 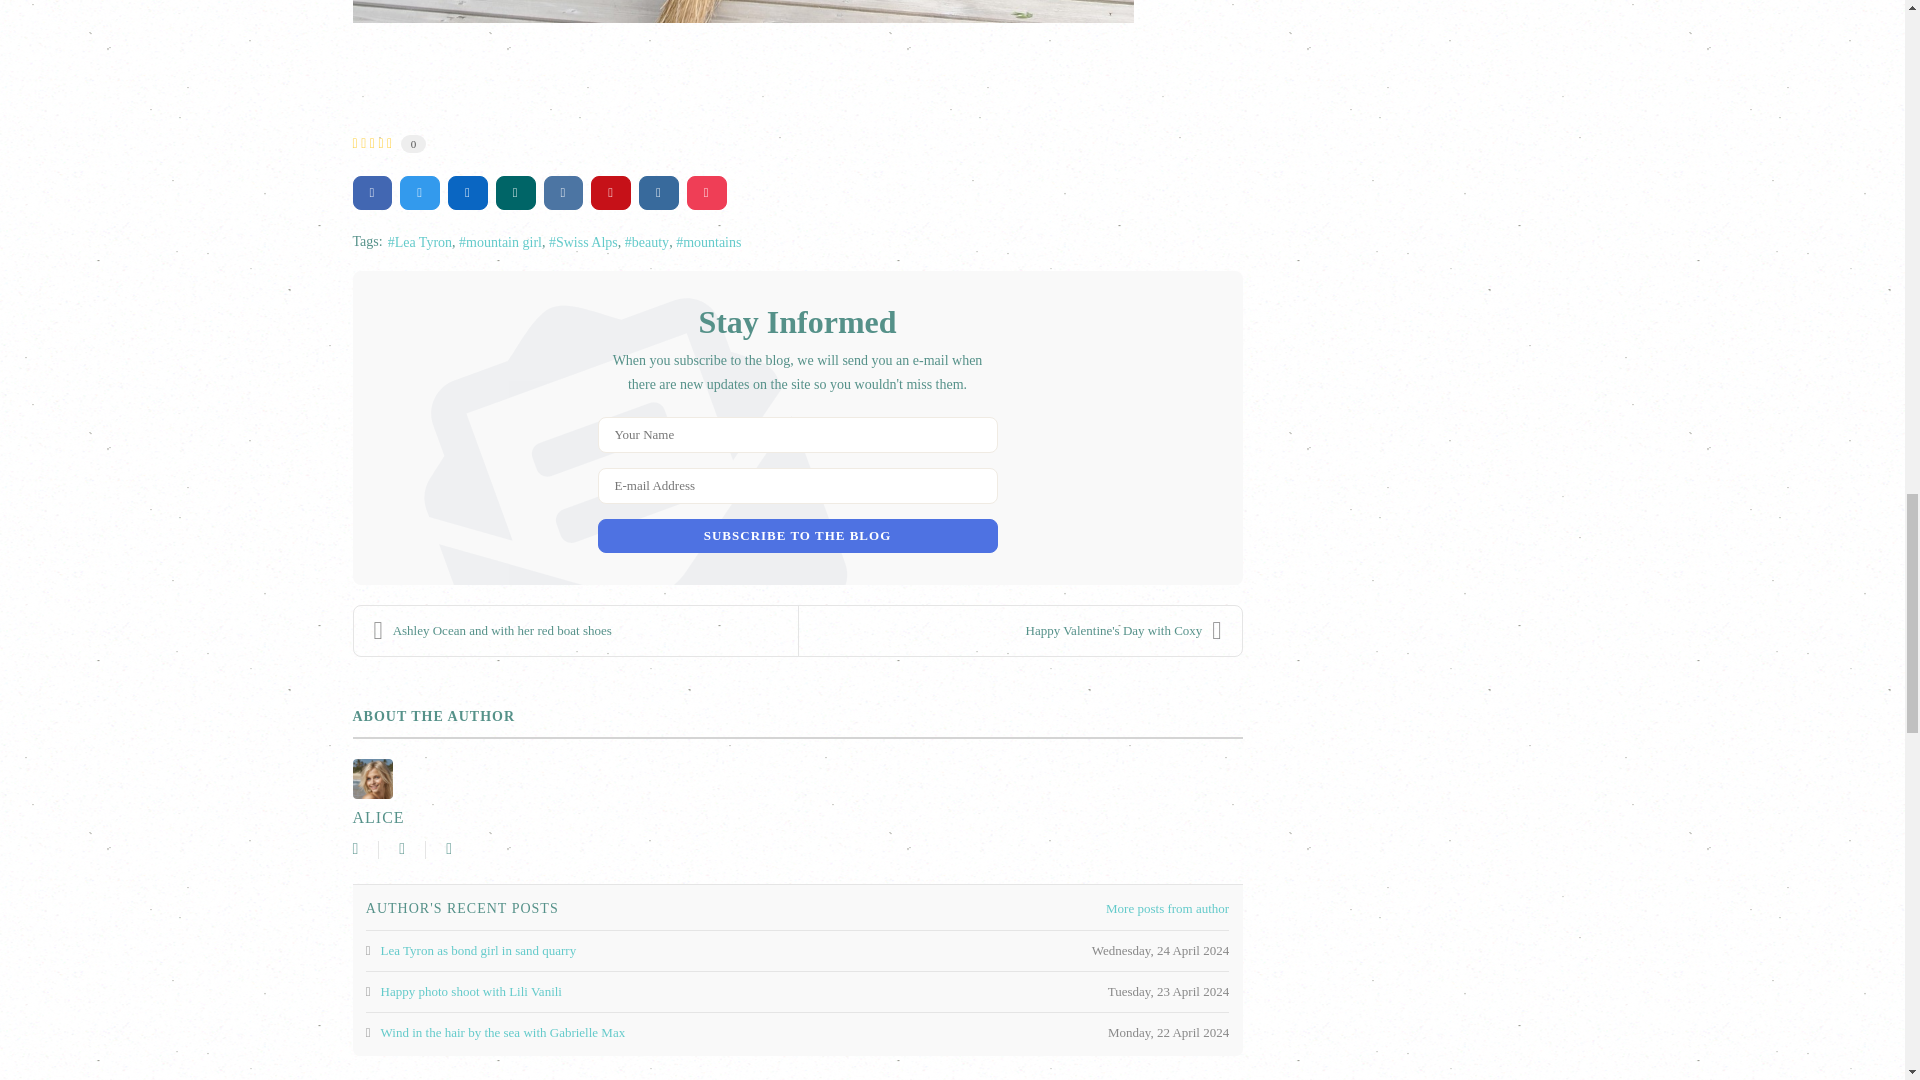 What do you see at coordinates (414, 144) in the screenshot?
I see `0 votes` at bounding box center [414, 144].